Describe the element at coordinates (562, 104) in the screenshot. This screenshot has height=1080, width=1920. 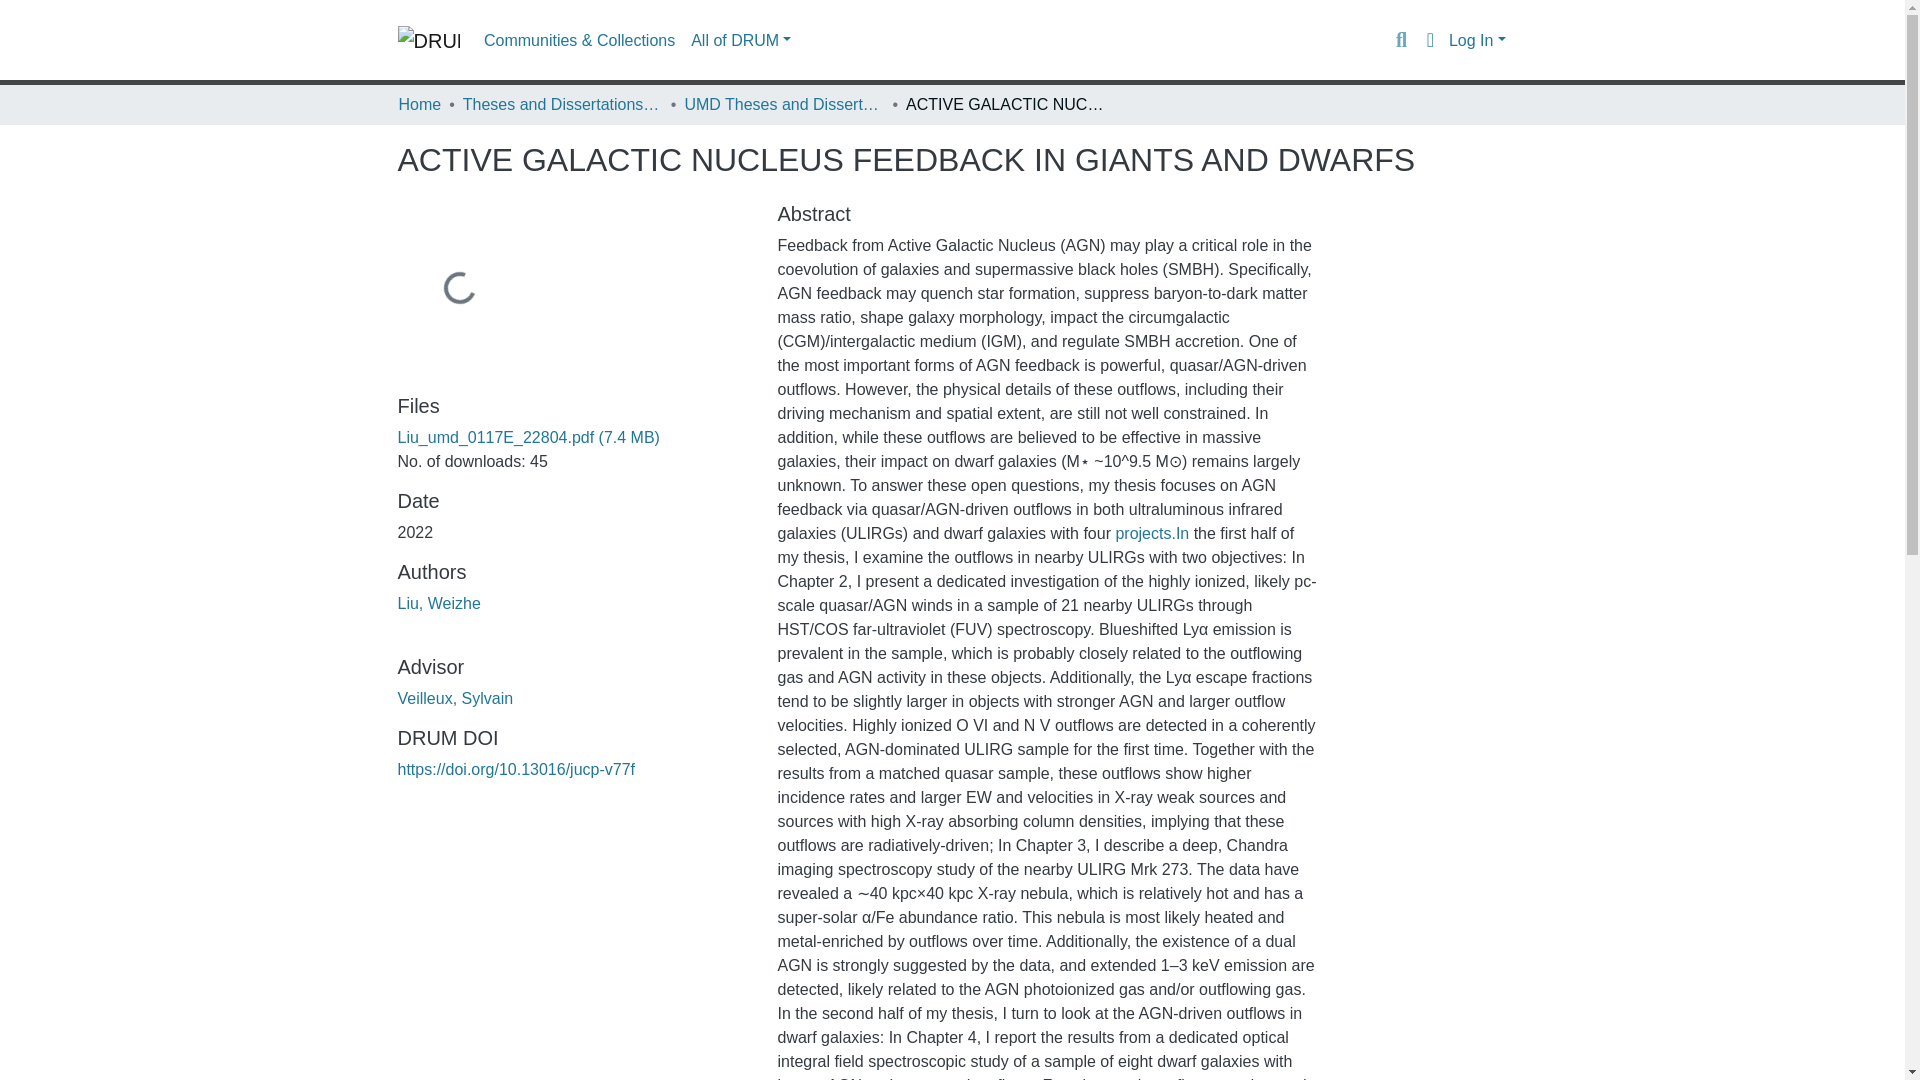
I see `Theses and Dissertations from UMD` at that location.